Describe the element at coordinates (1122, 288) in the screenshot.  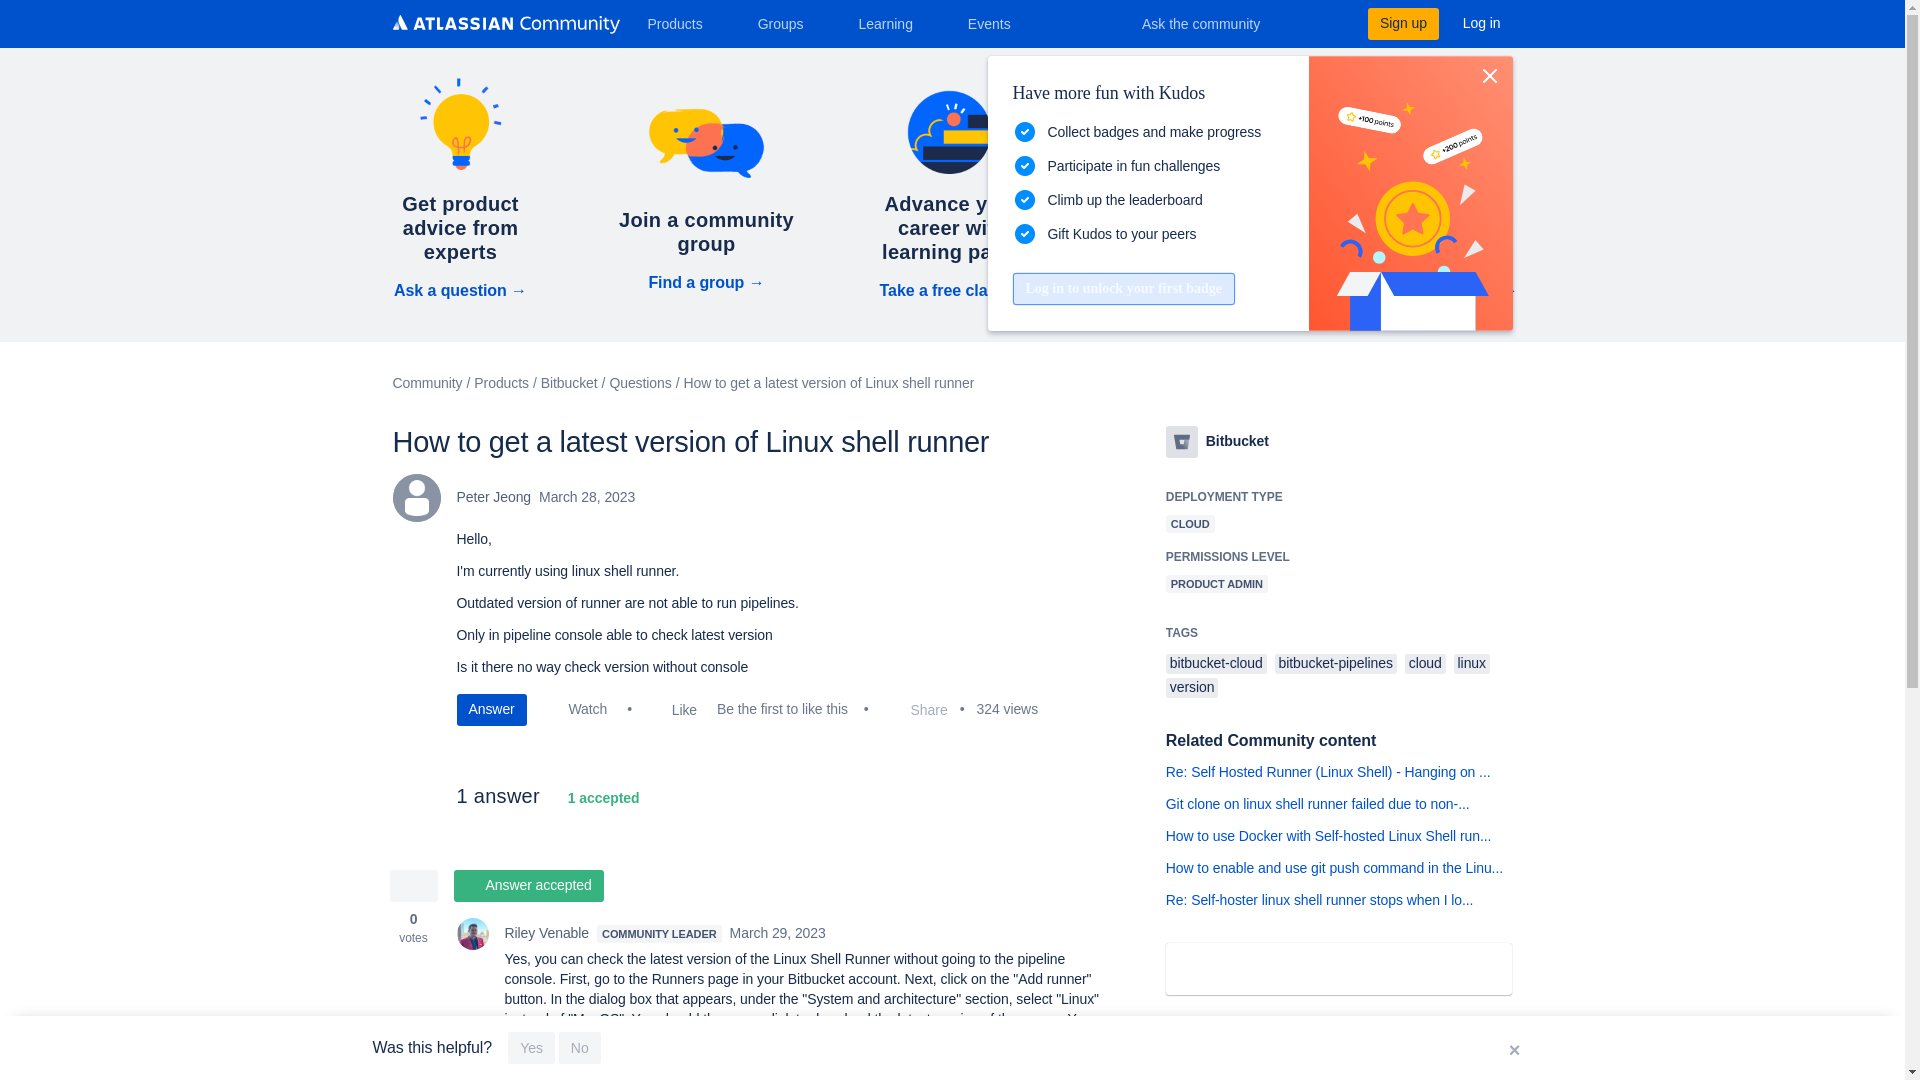
I see `Log in to unlock your first badge` at that location.